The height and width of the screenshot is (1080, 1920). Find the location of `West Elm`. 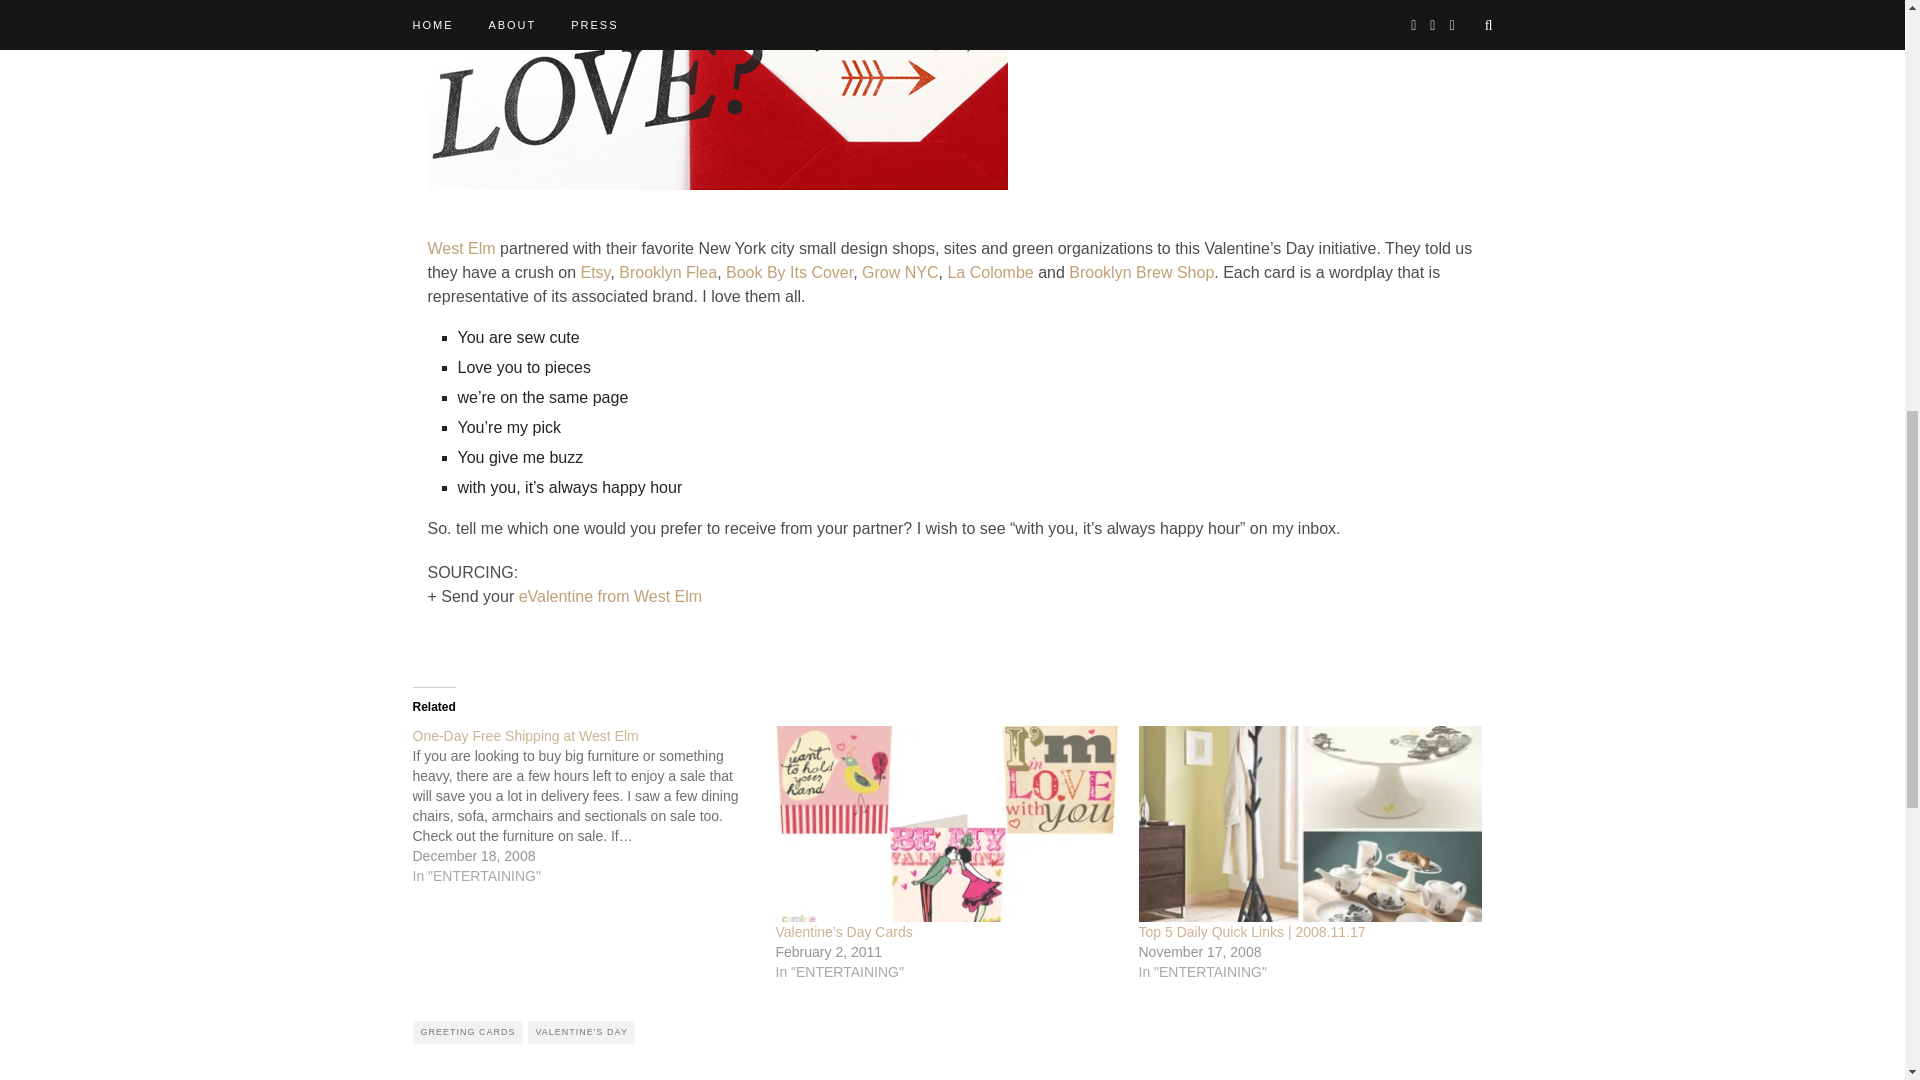

West Elm is located at coordinates (462, 248).